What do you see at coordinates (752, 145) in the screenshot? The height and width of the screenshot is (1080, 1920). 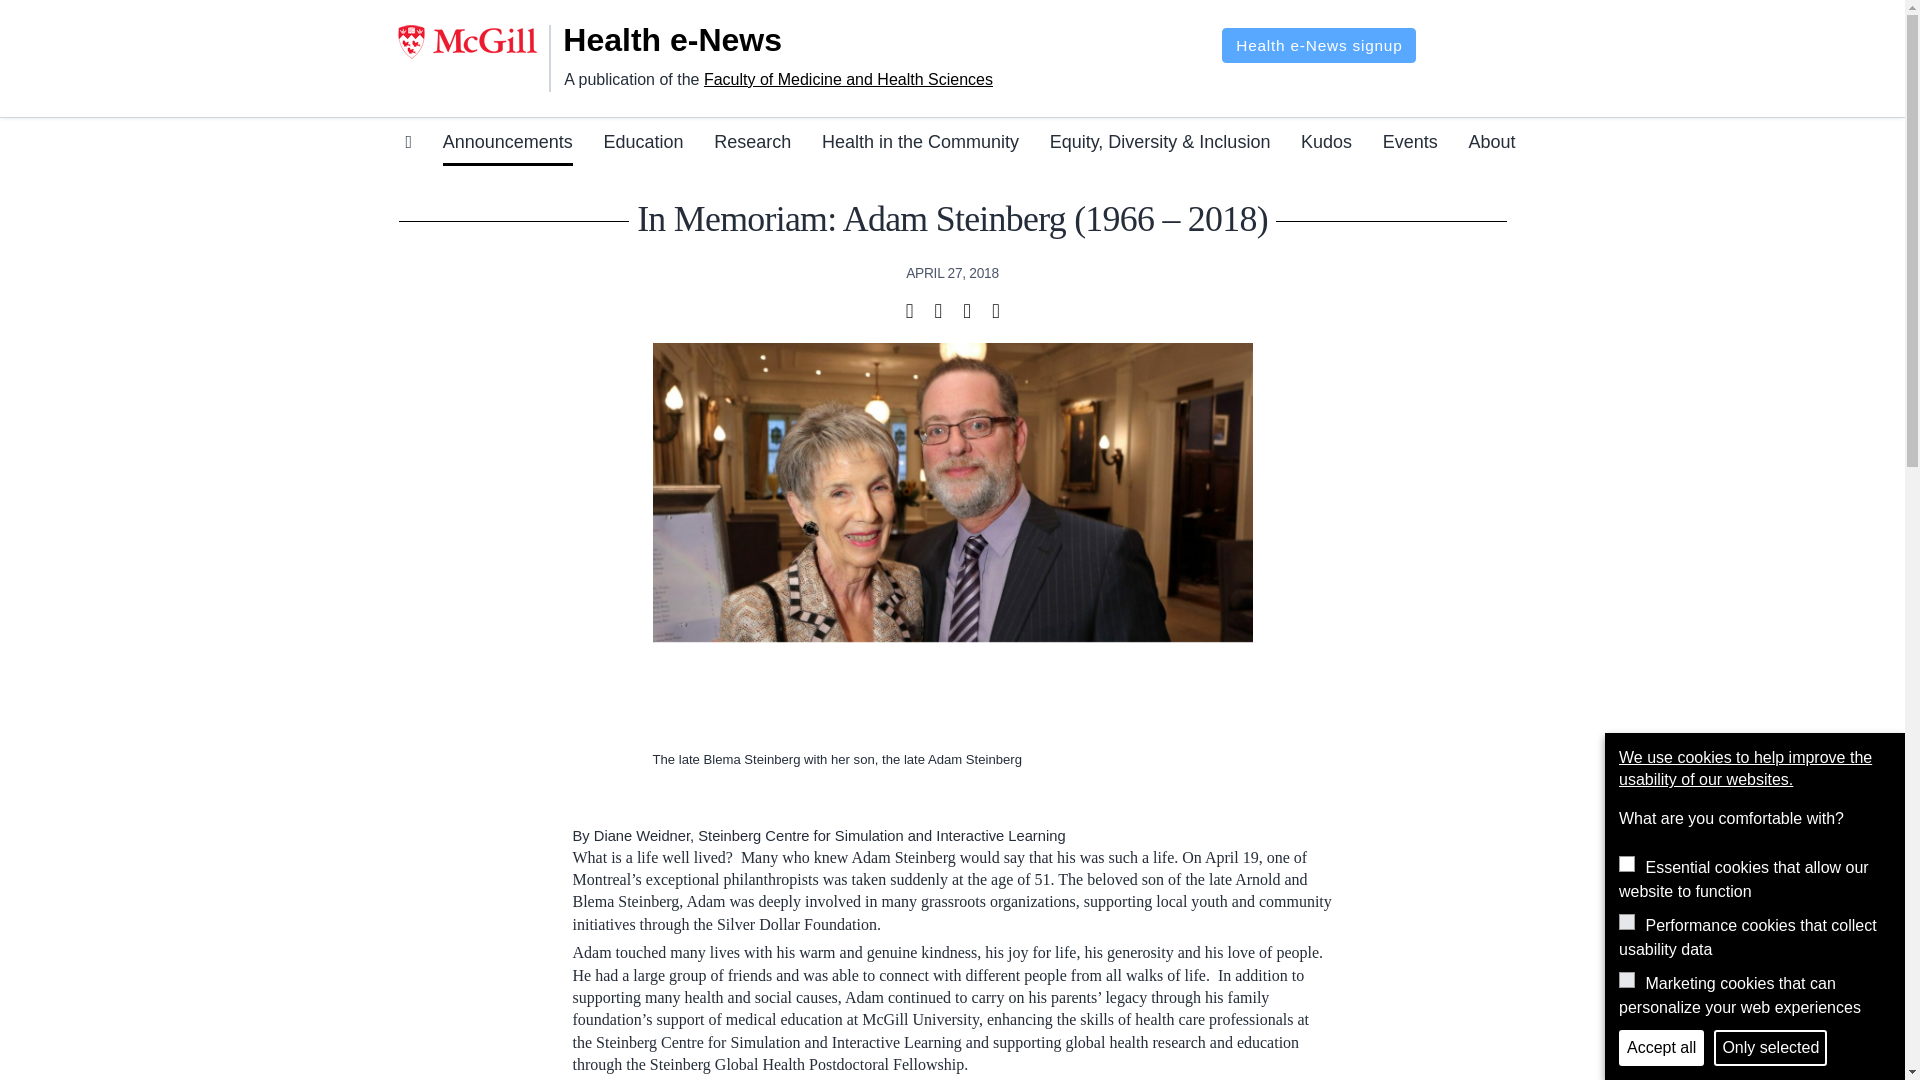 I see `Research` at bounding box center [752, 145].